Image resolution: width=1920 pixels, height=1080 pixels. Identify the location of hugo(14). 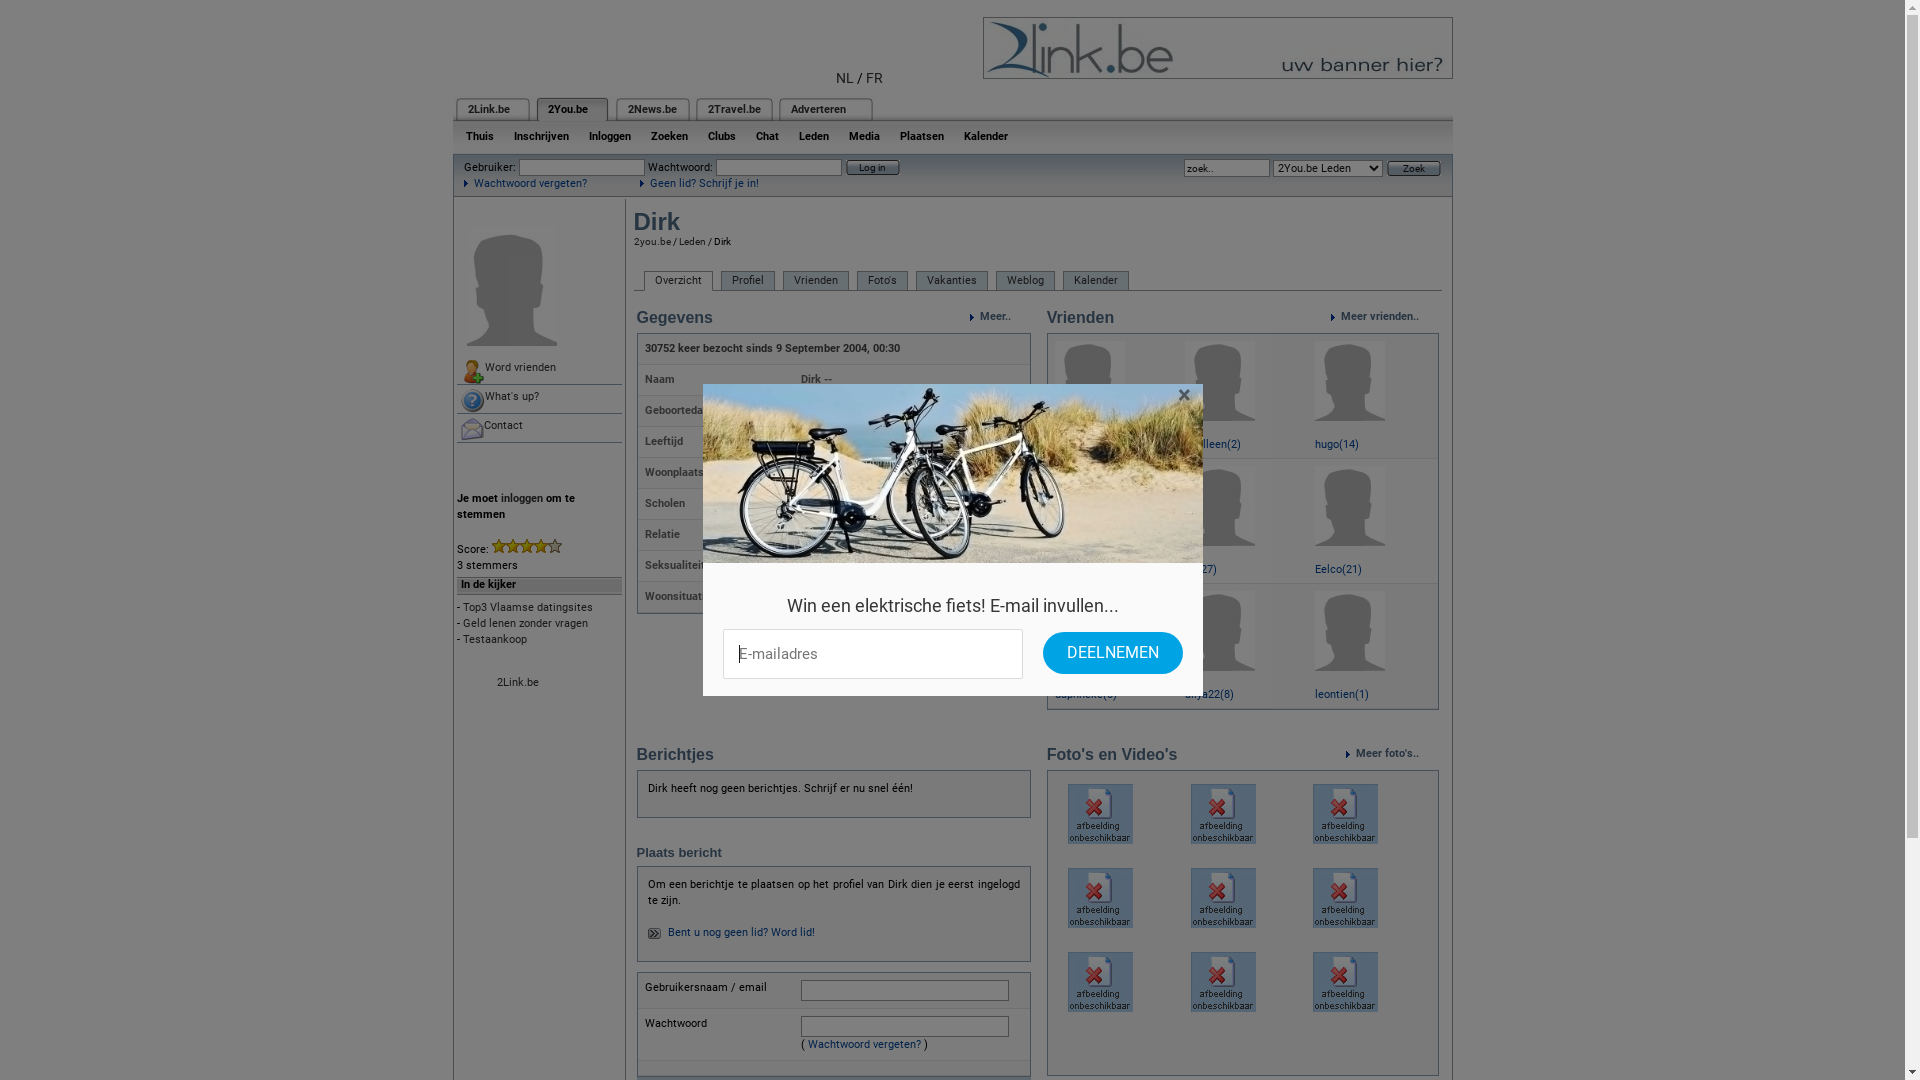
(1337, 444).